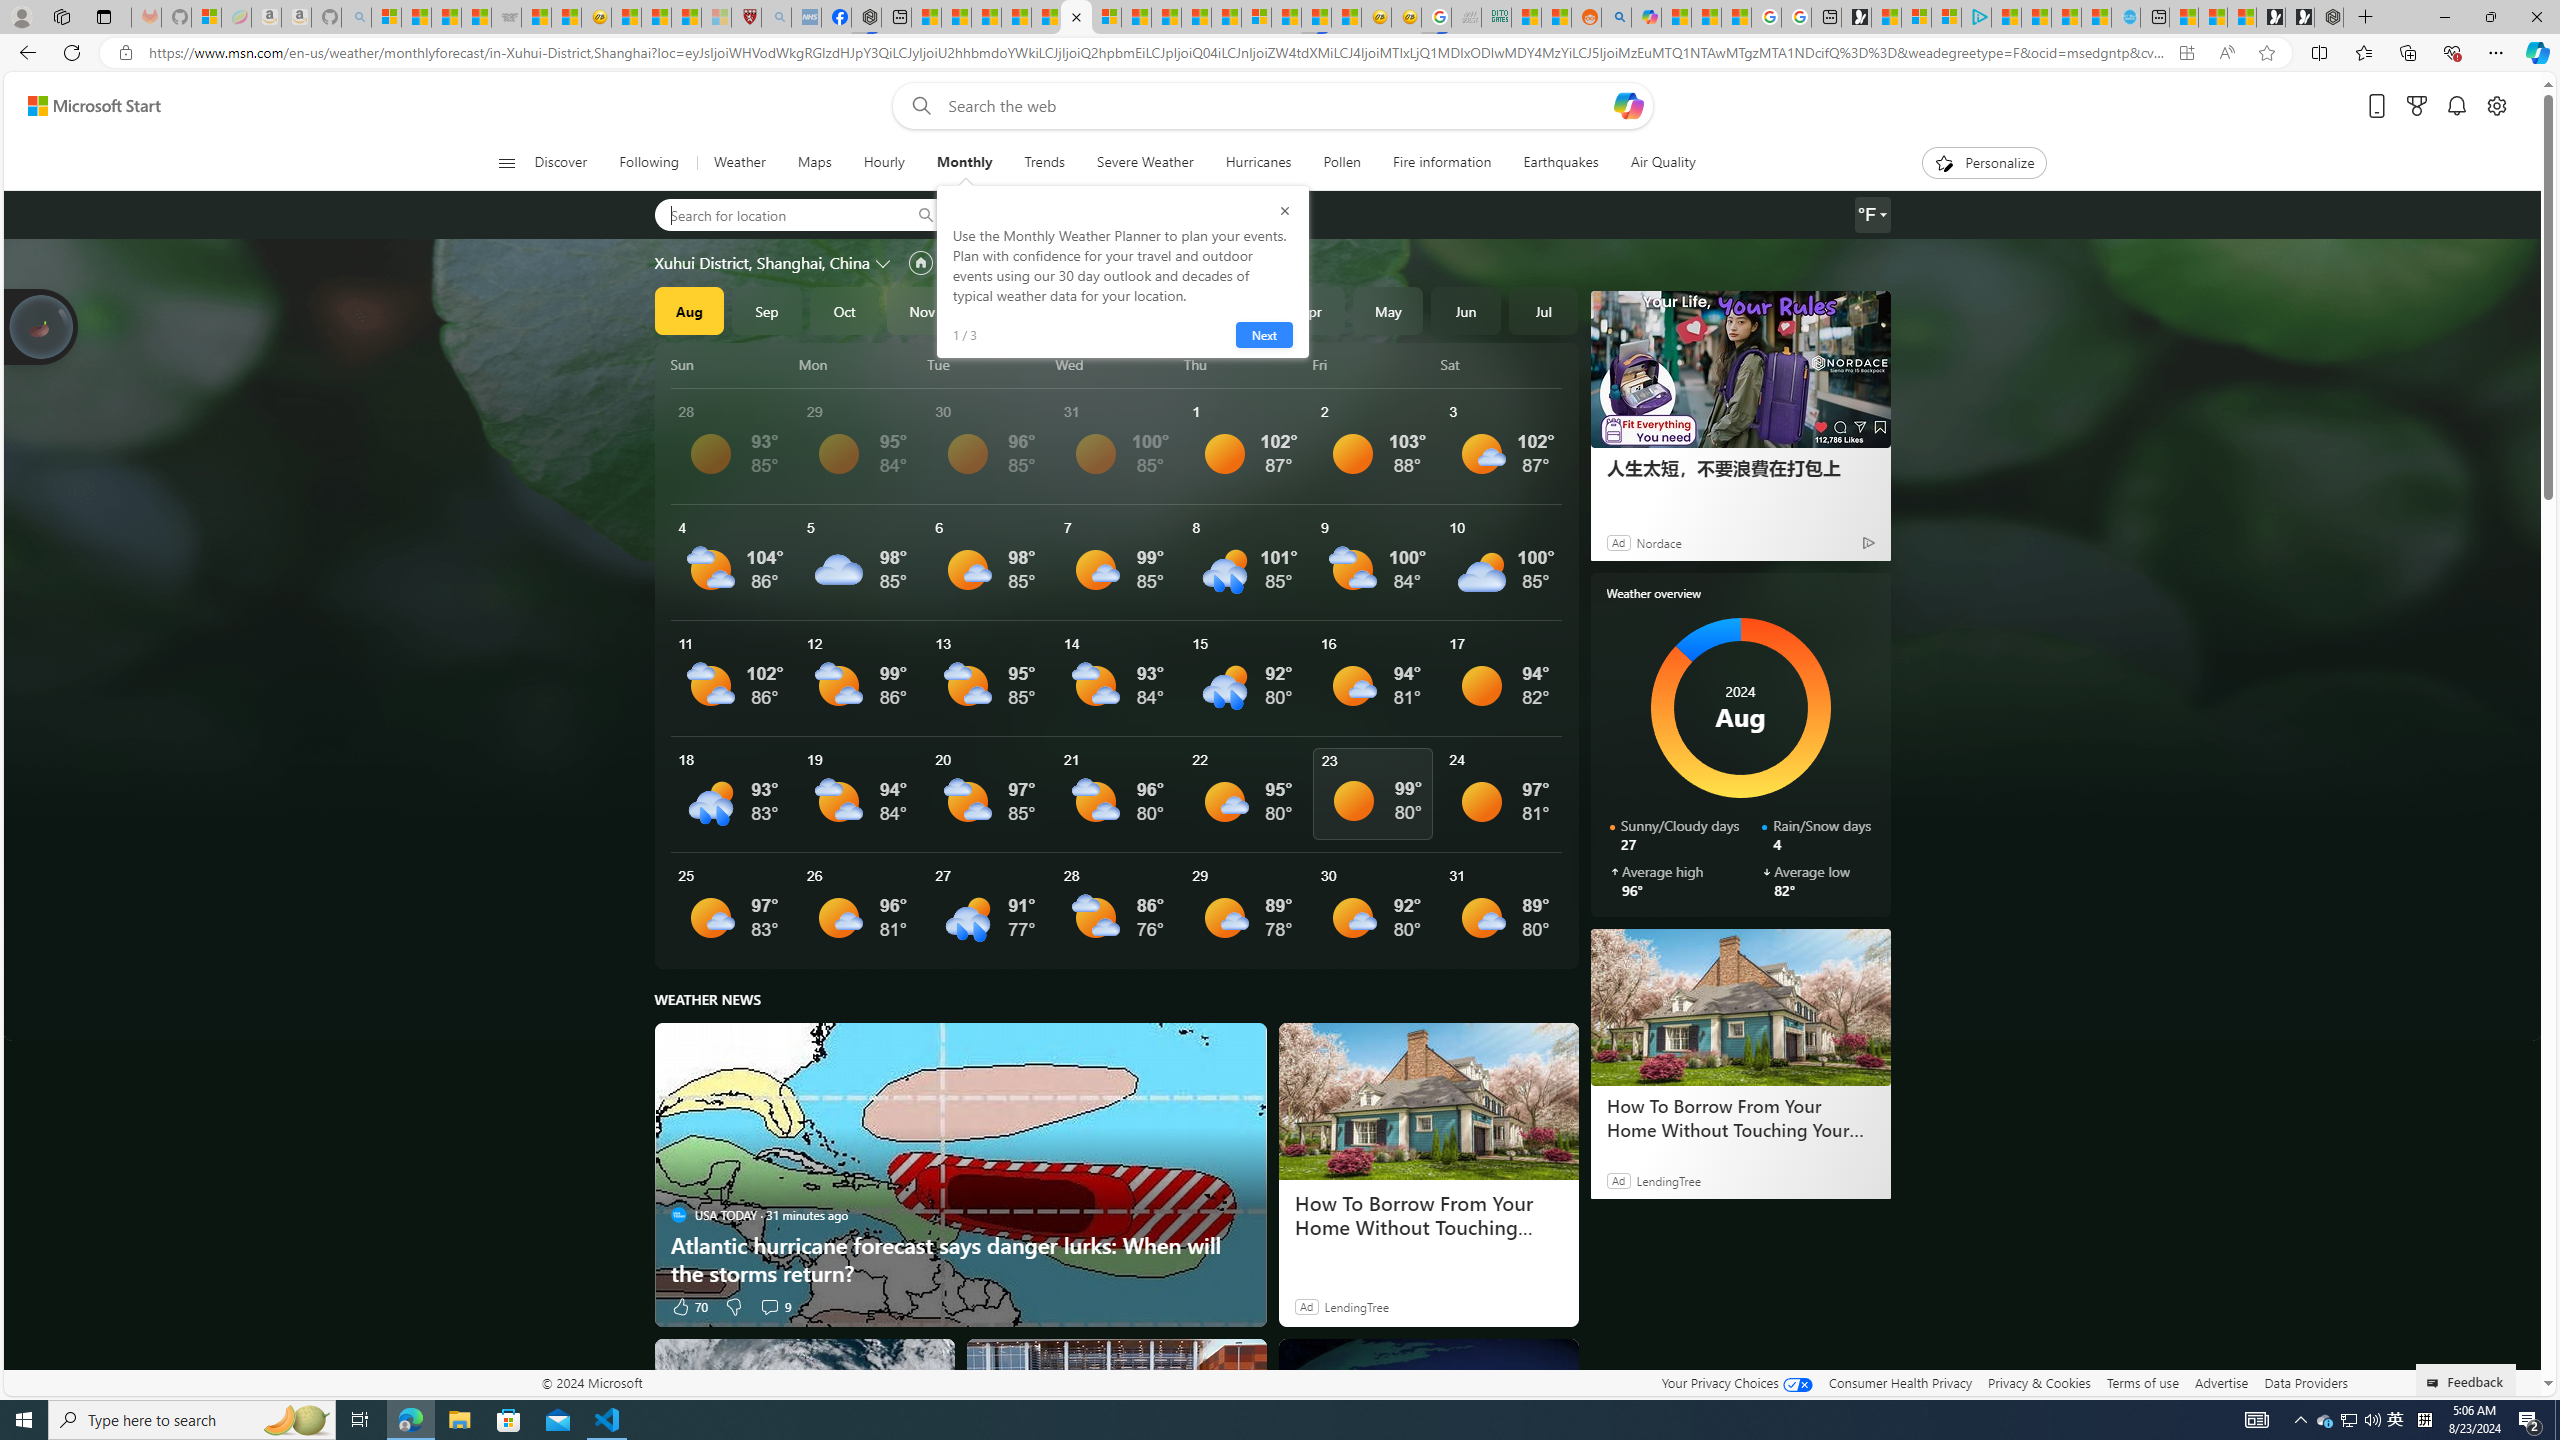 The image size is (2560, 1440). I want to click on Sep, so click(766, 310).